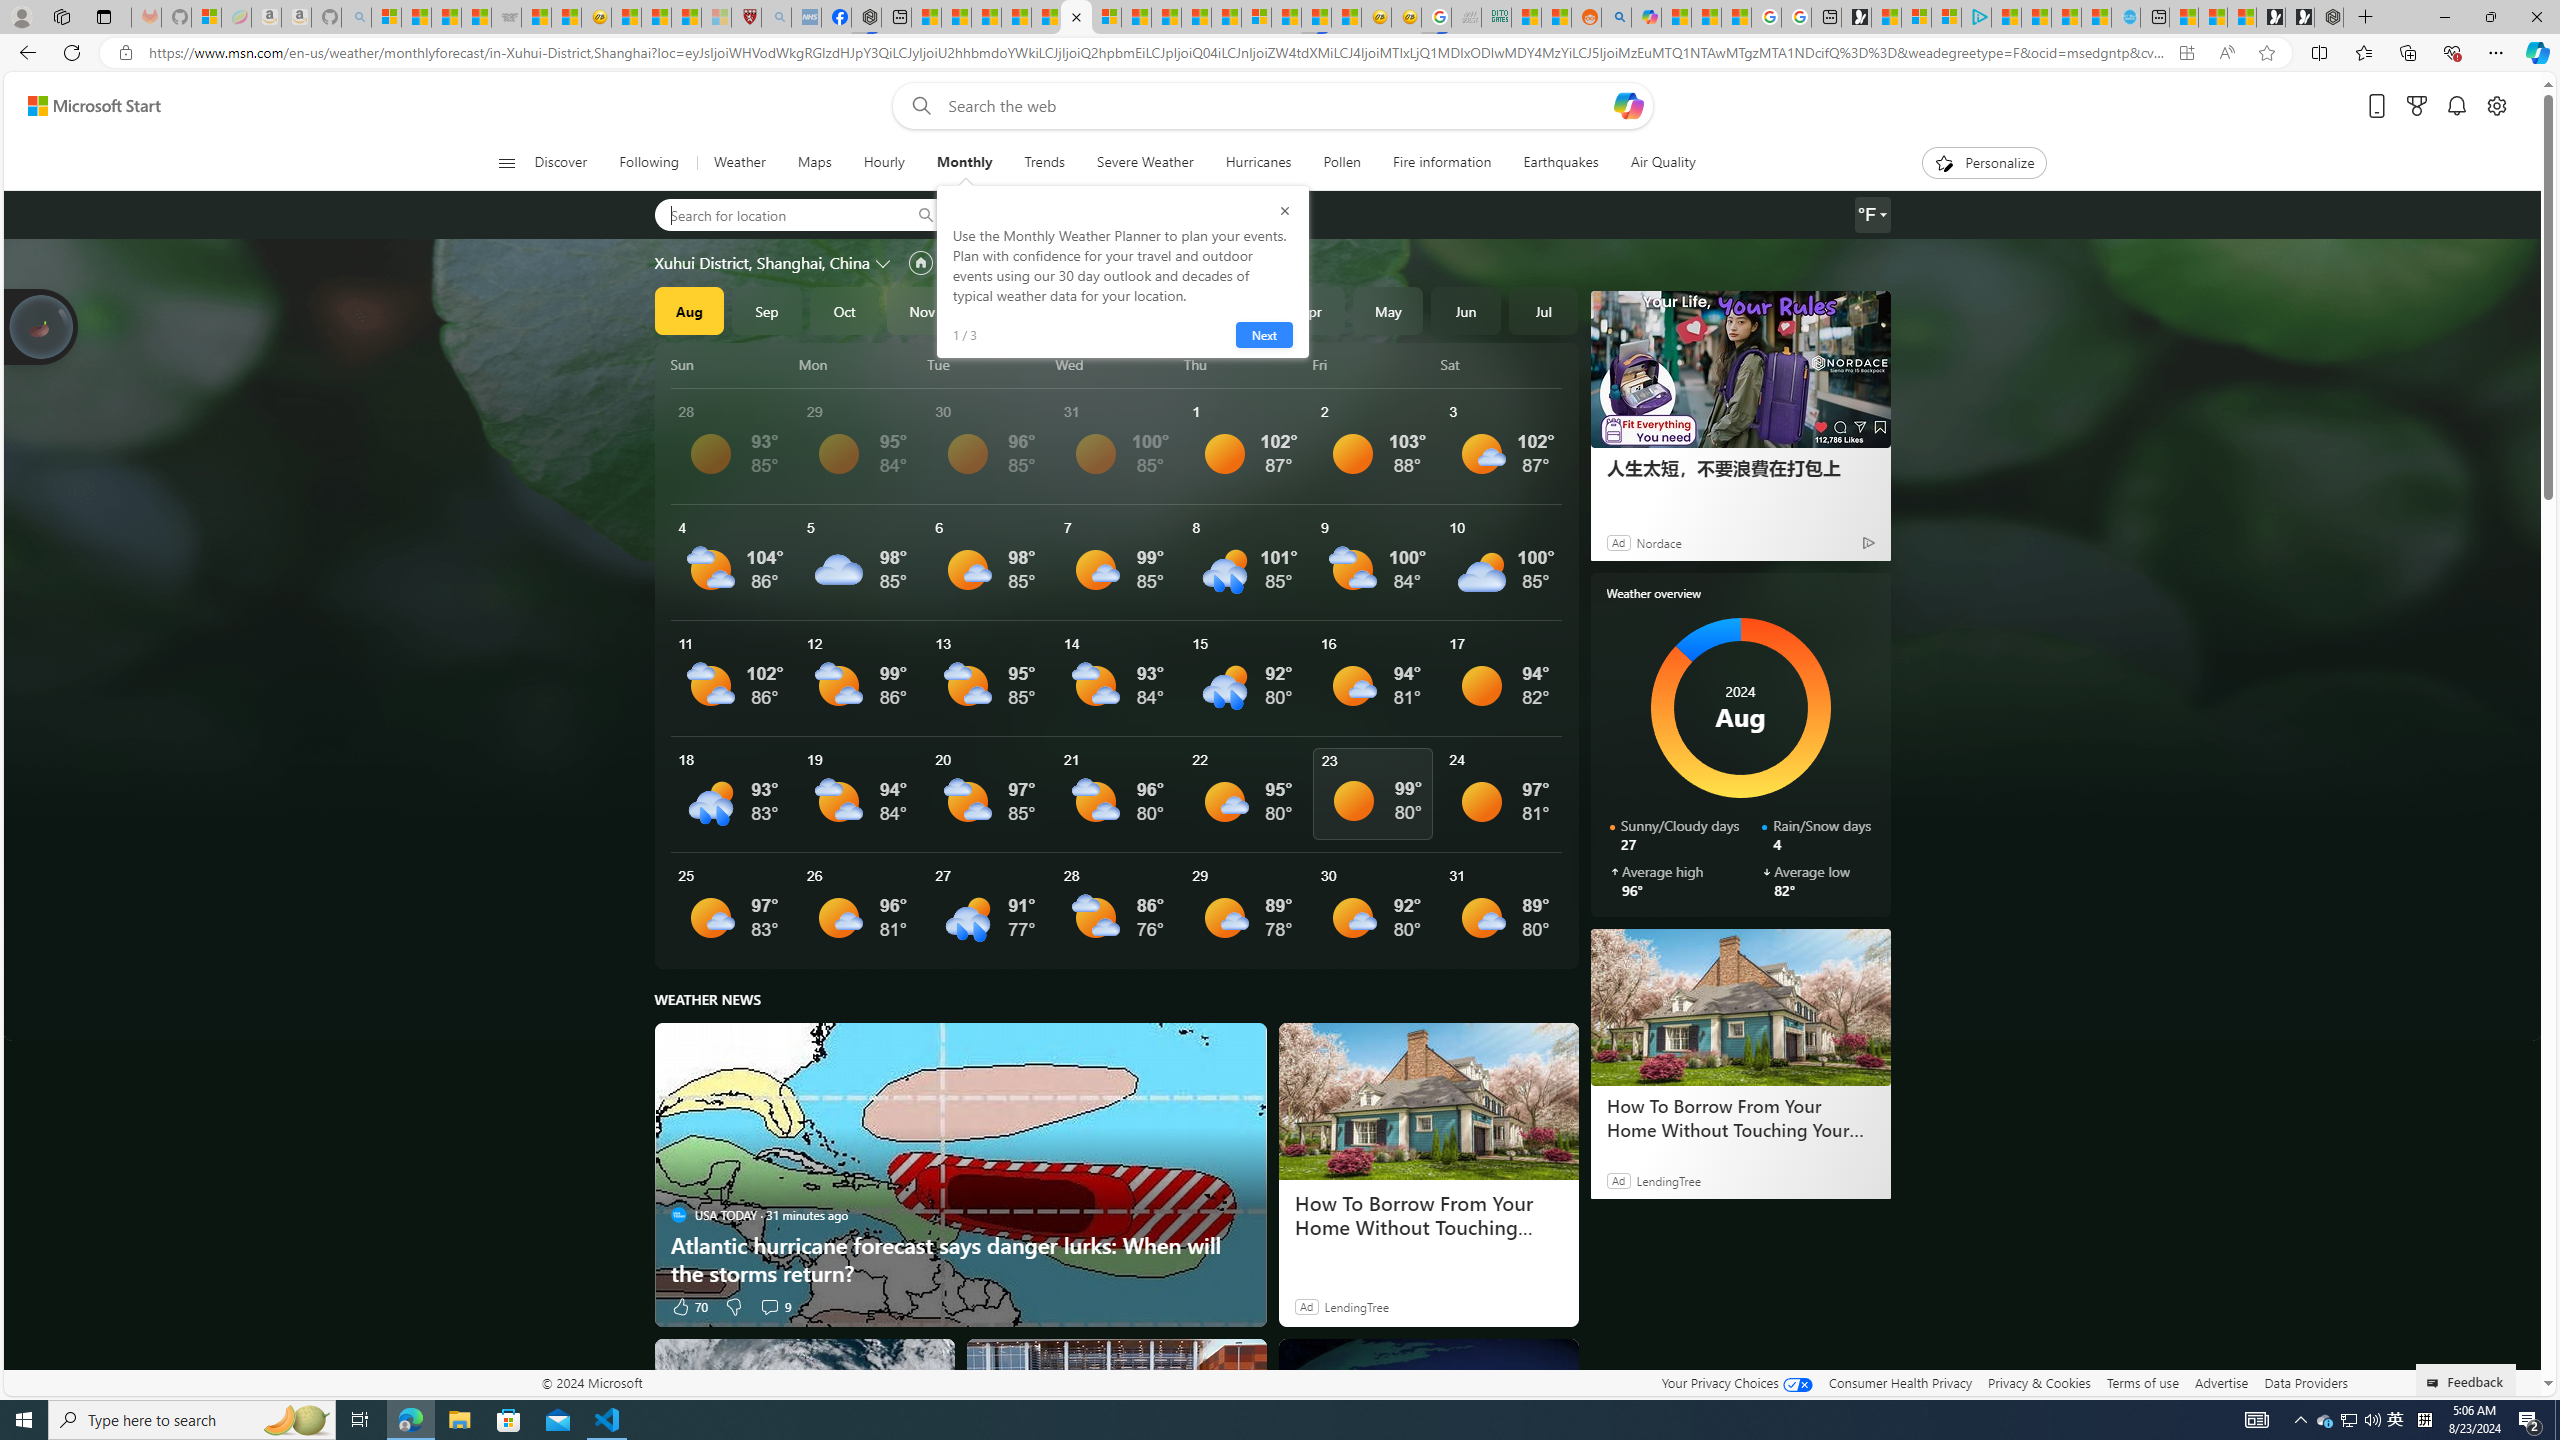 The image size is (2560, 1440). I want to click on Sep, so click(766, 310).